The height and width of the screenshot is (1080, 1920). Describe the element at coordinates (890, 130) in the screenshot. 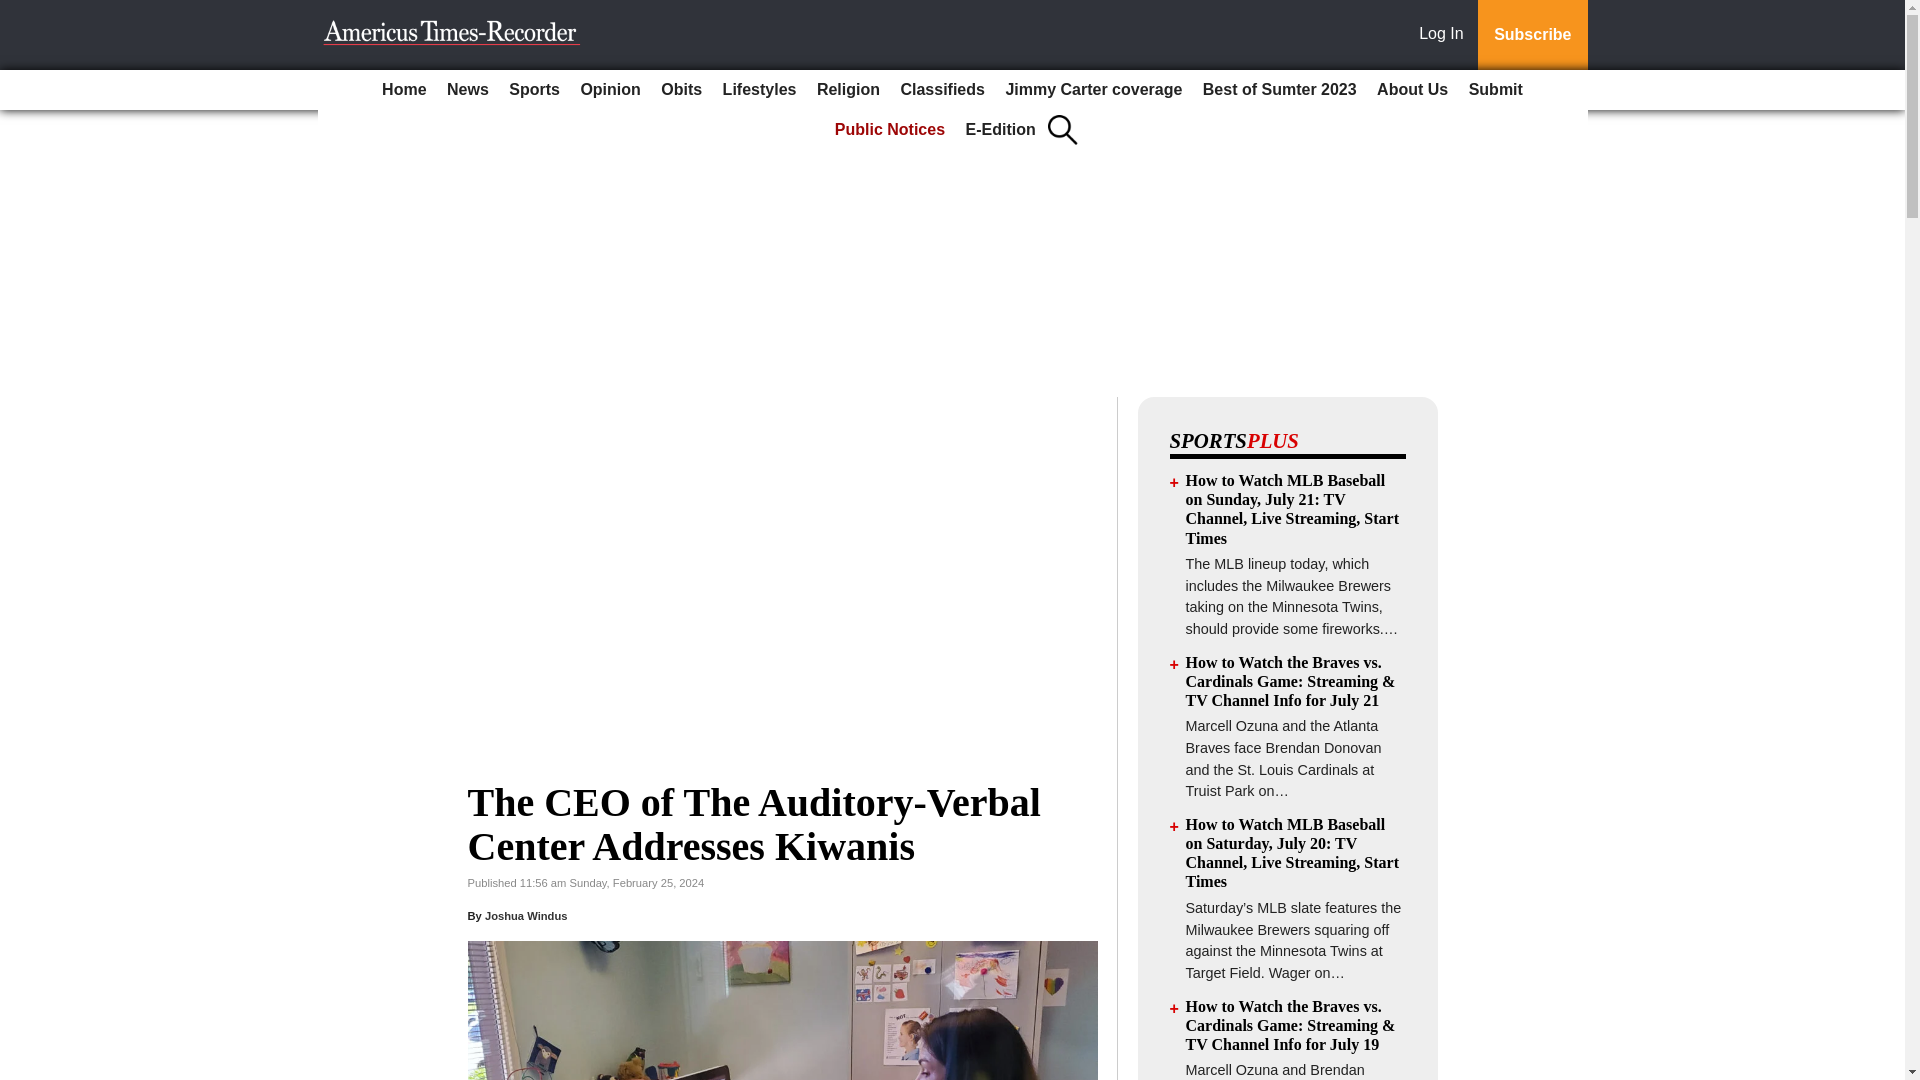

I see `Public Notices` at that location.